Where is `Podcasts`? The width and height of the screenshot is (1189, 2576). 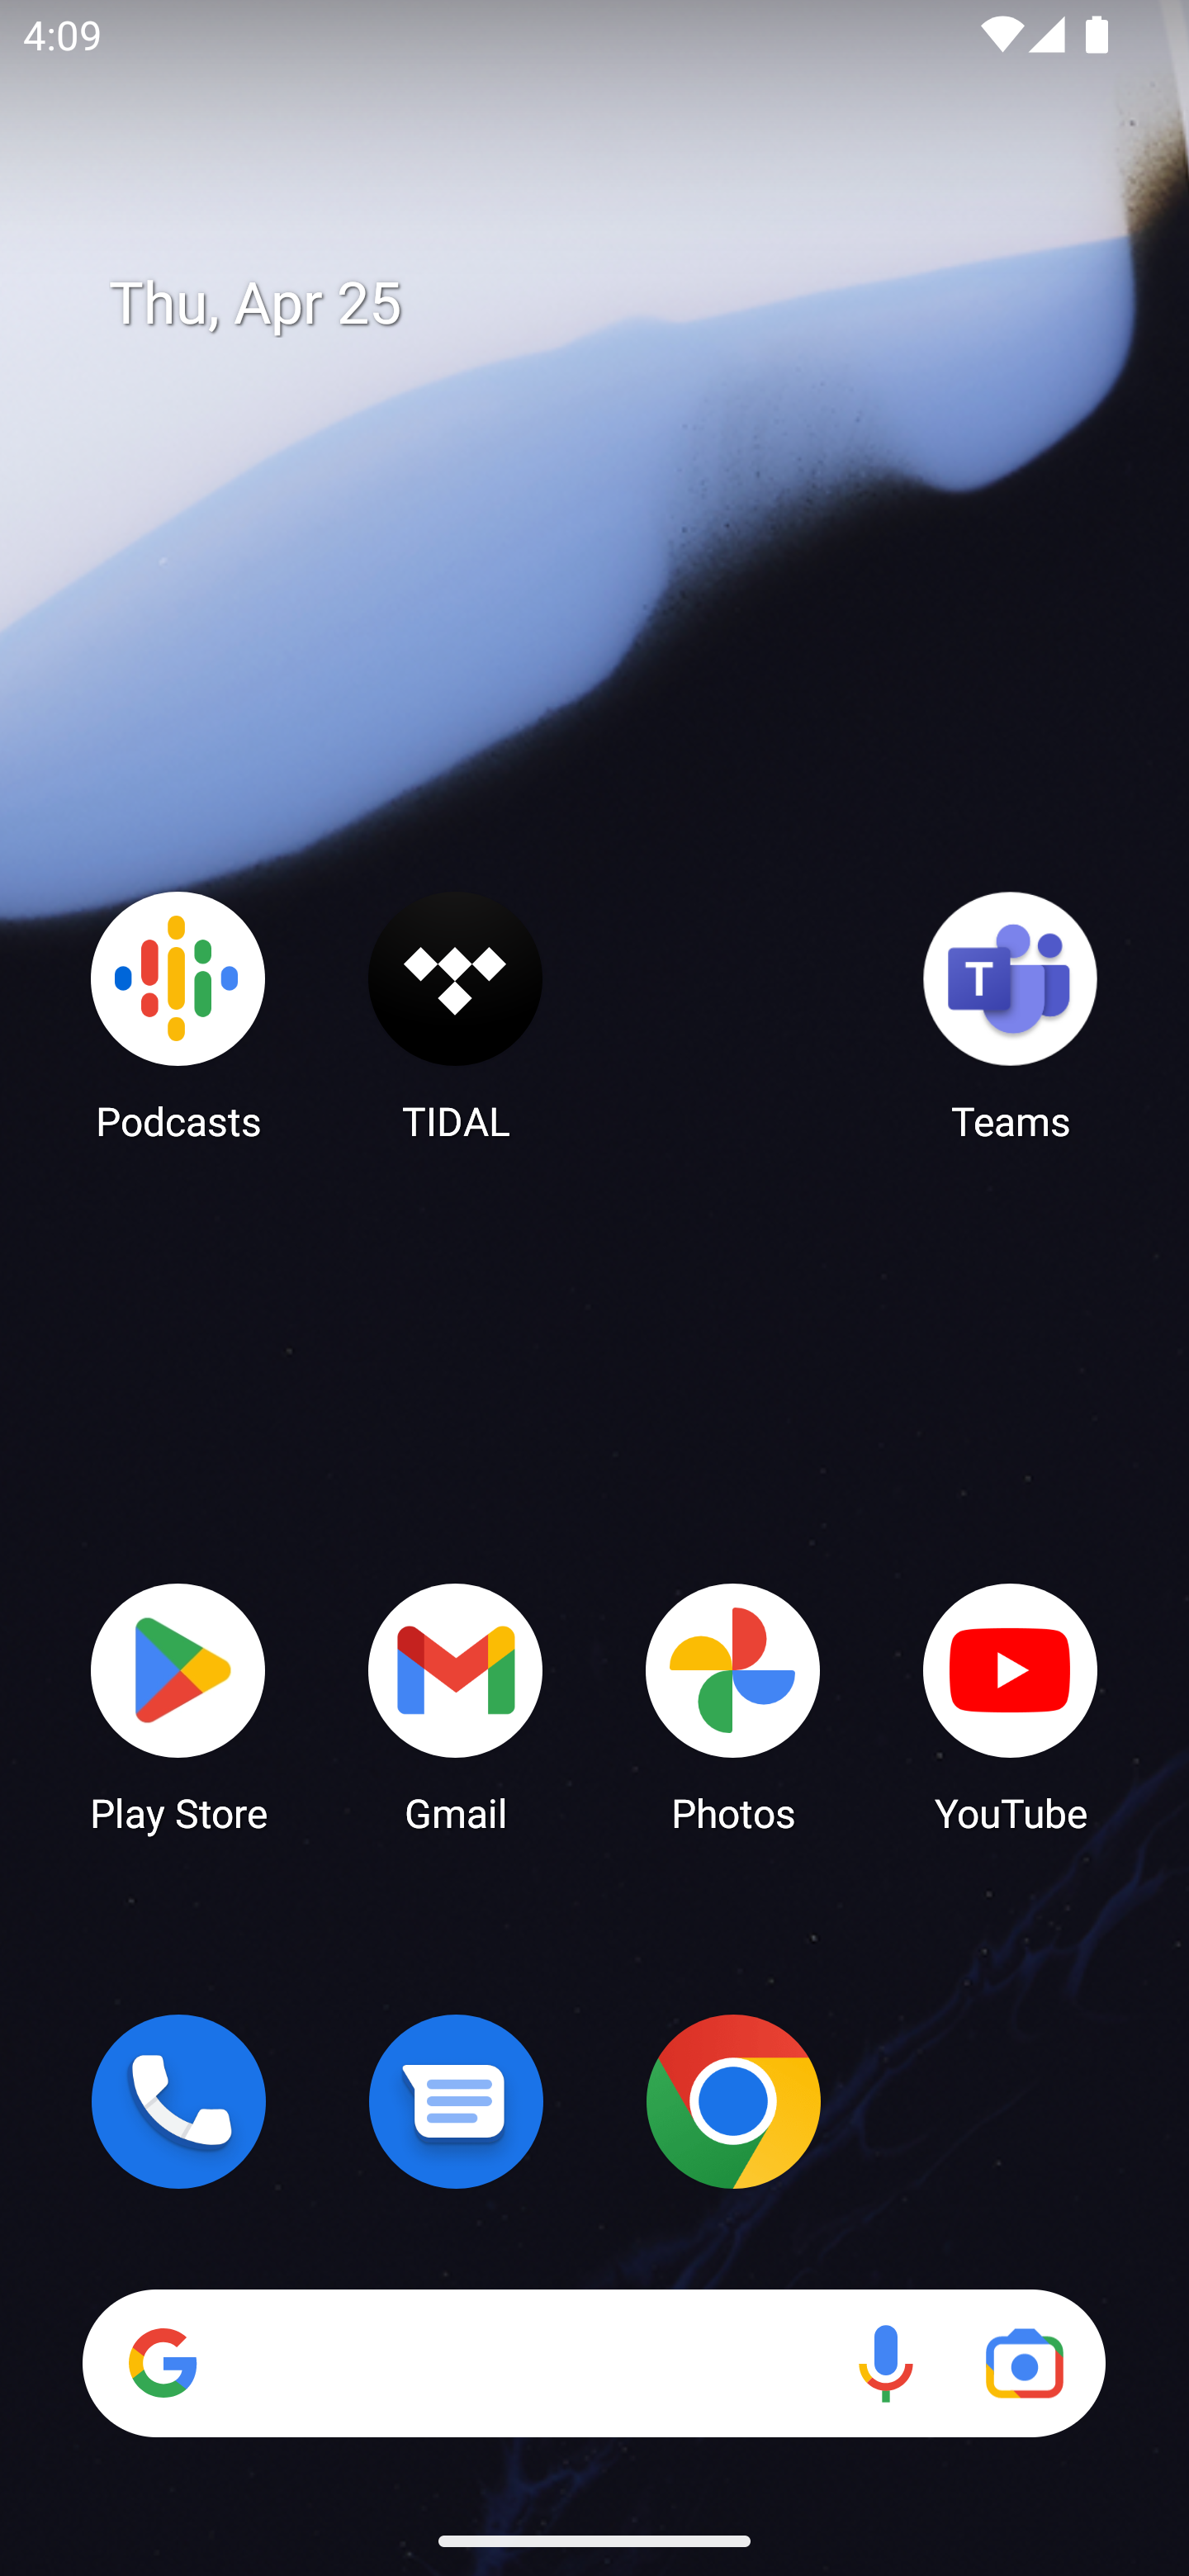
Podcasts is located at coordinates (178, 1015).